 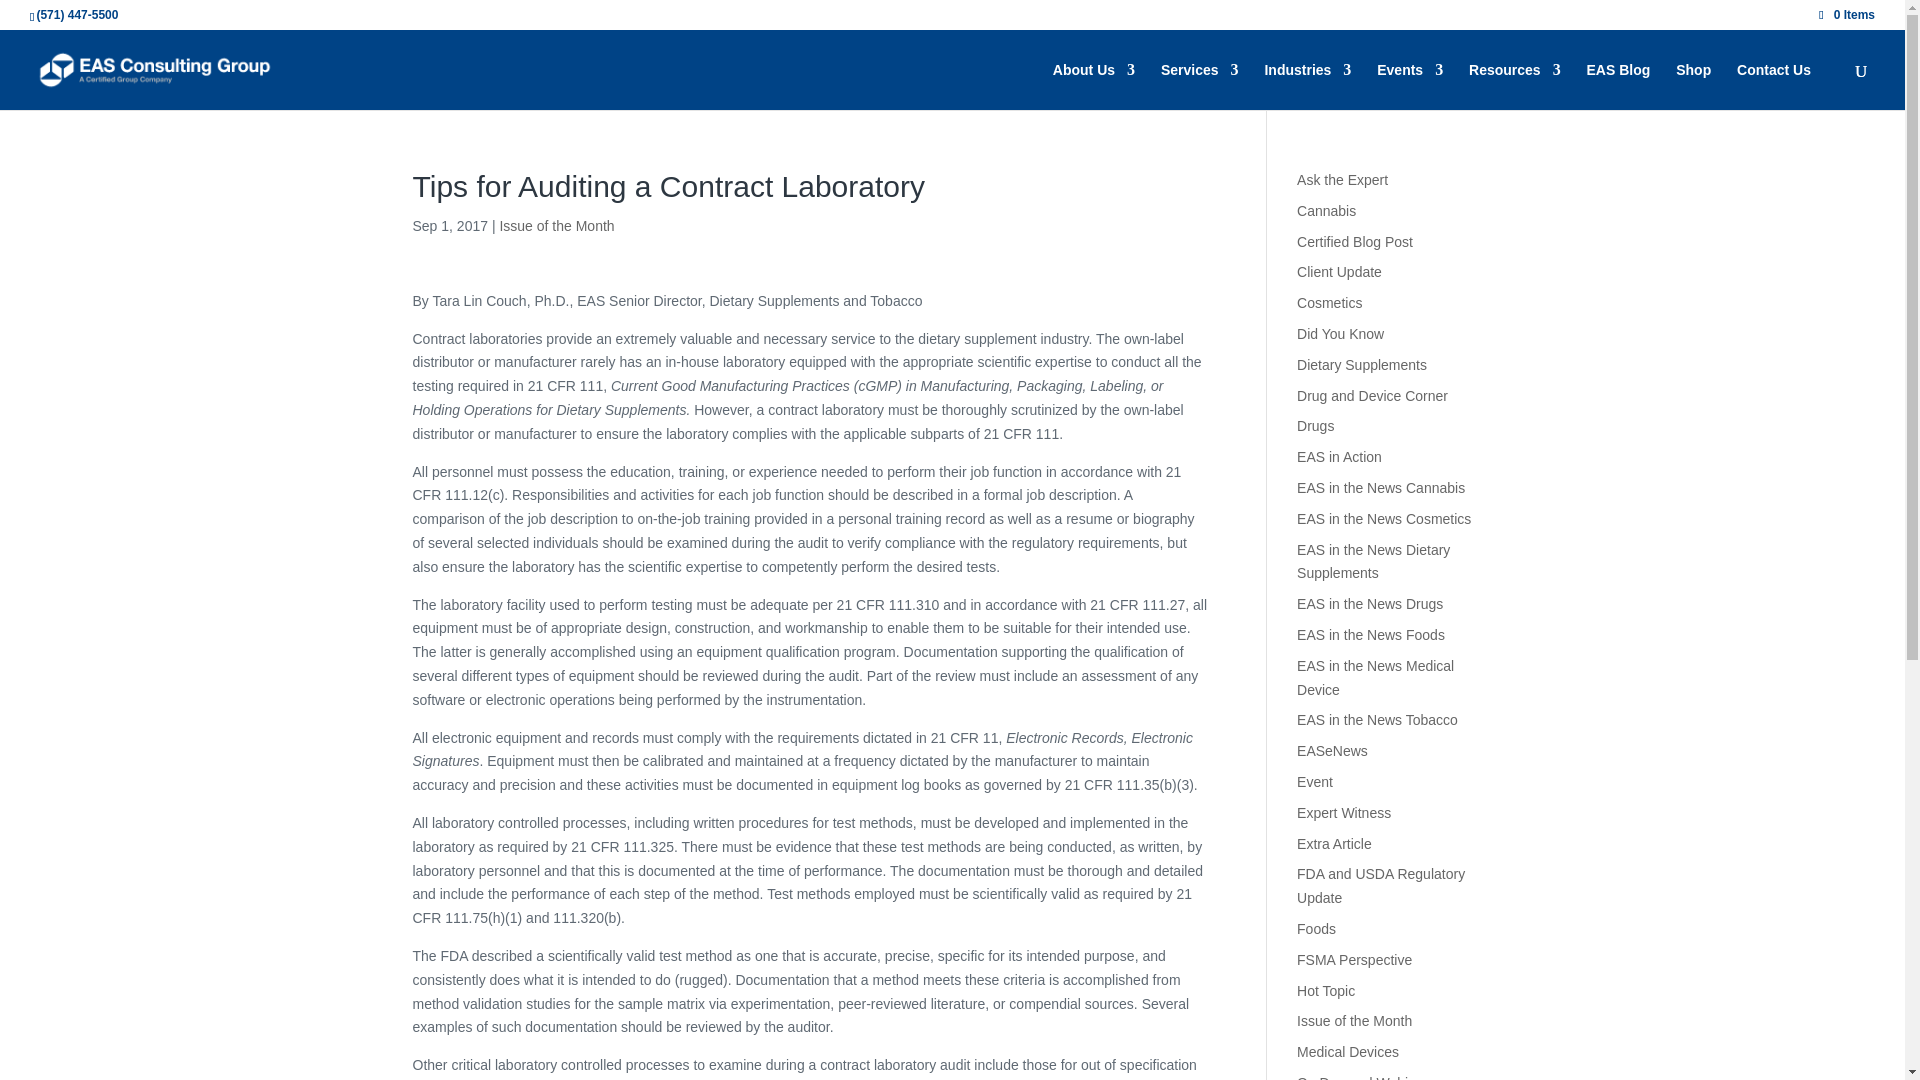 I want to click on Services, so click(x=1200, y=86).